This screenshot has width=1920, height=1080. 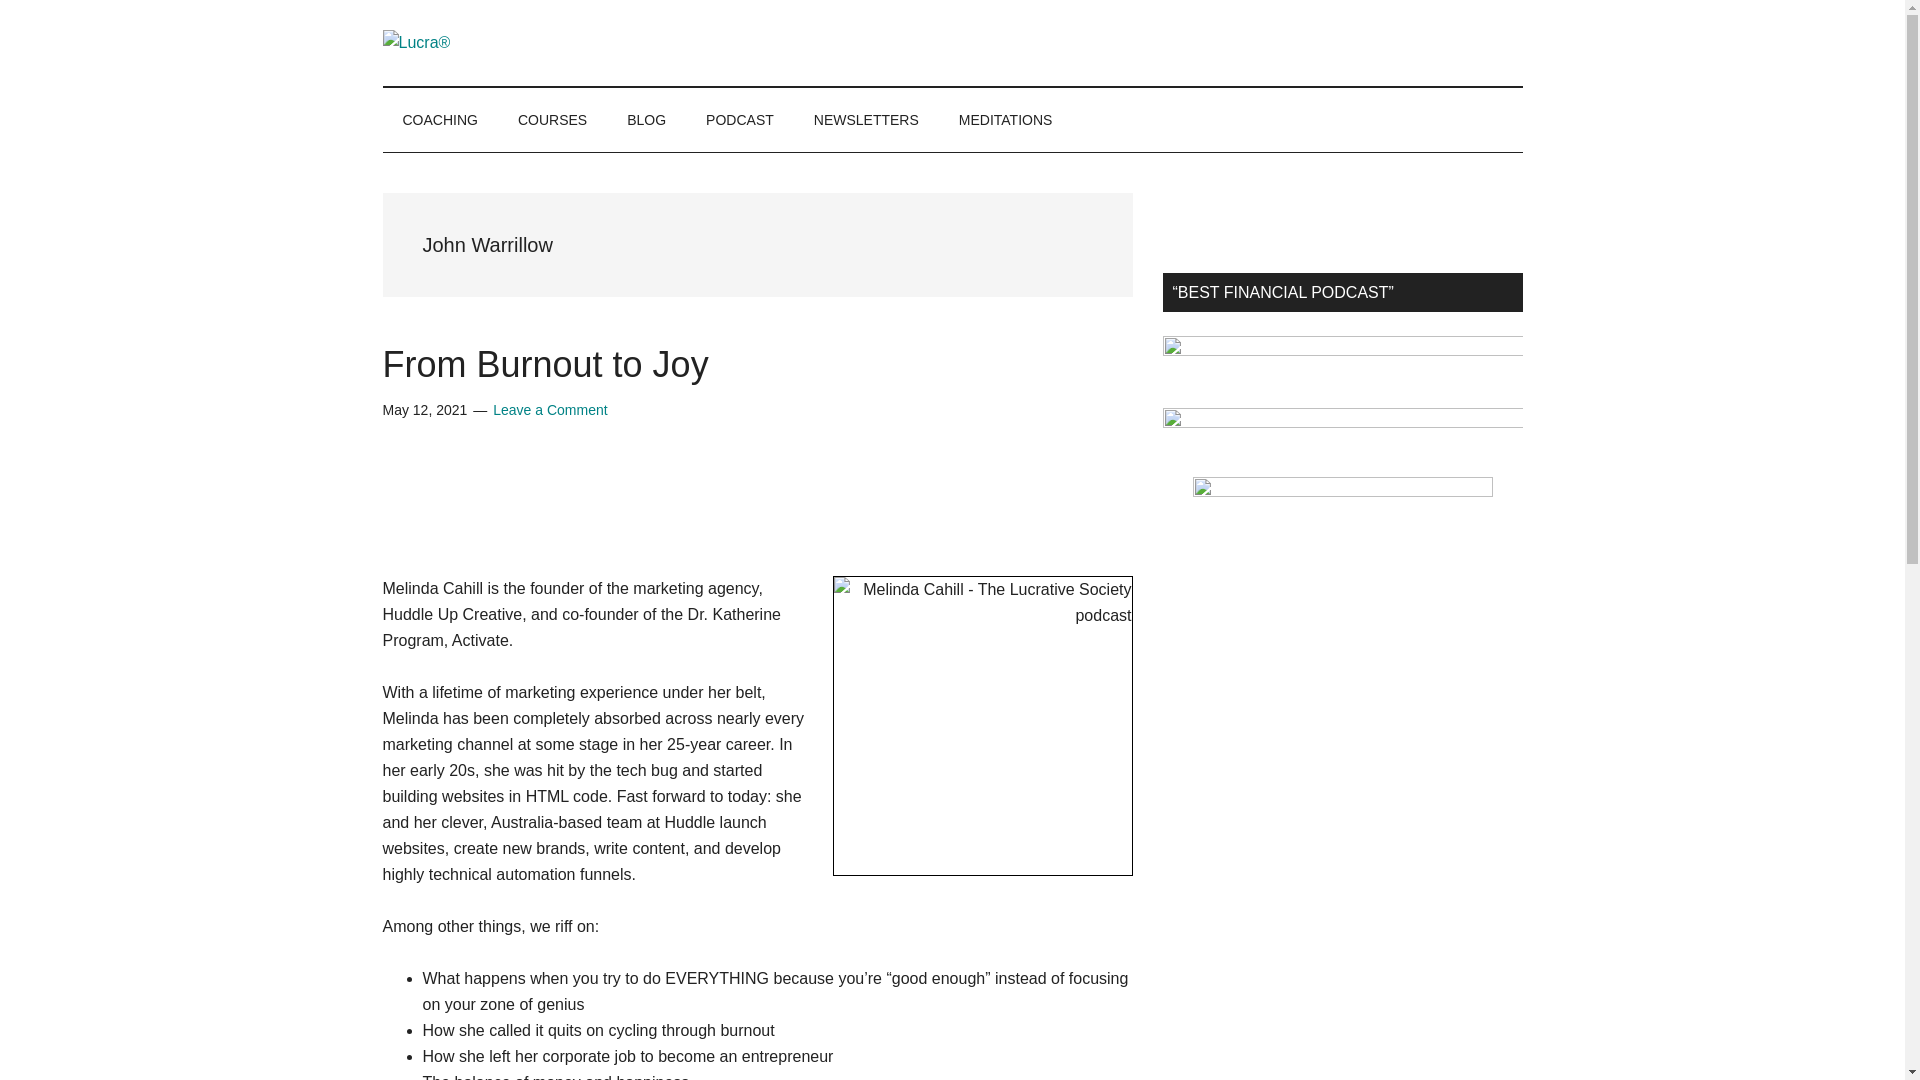 I want to click on BLOG, so click(x=646, y=120).